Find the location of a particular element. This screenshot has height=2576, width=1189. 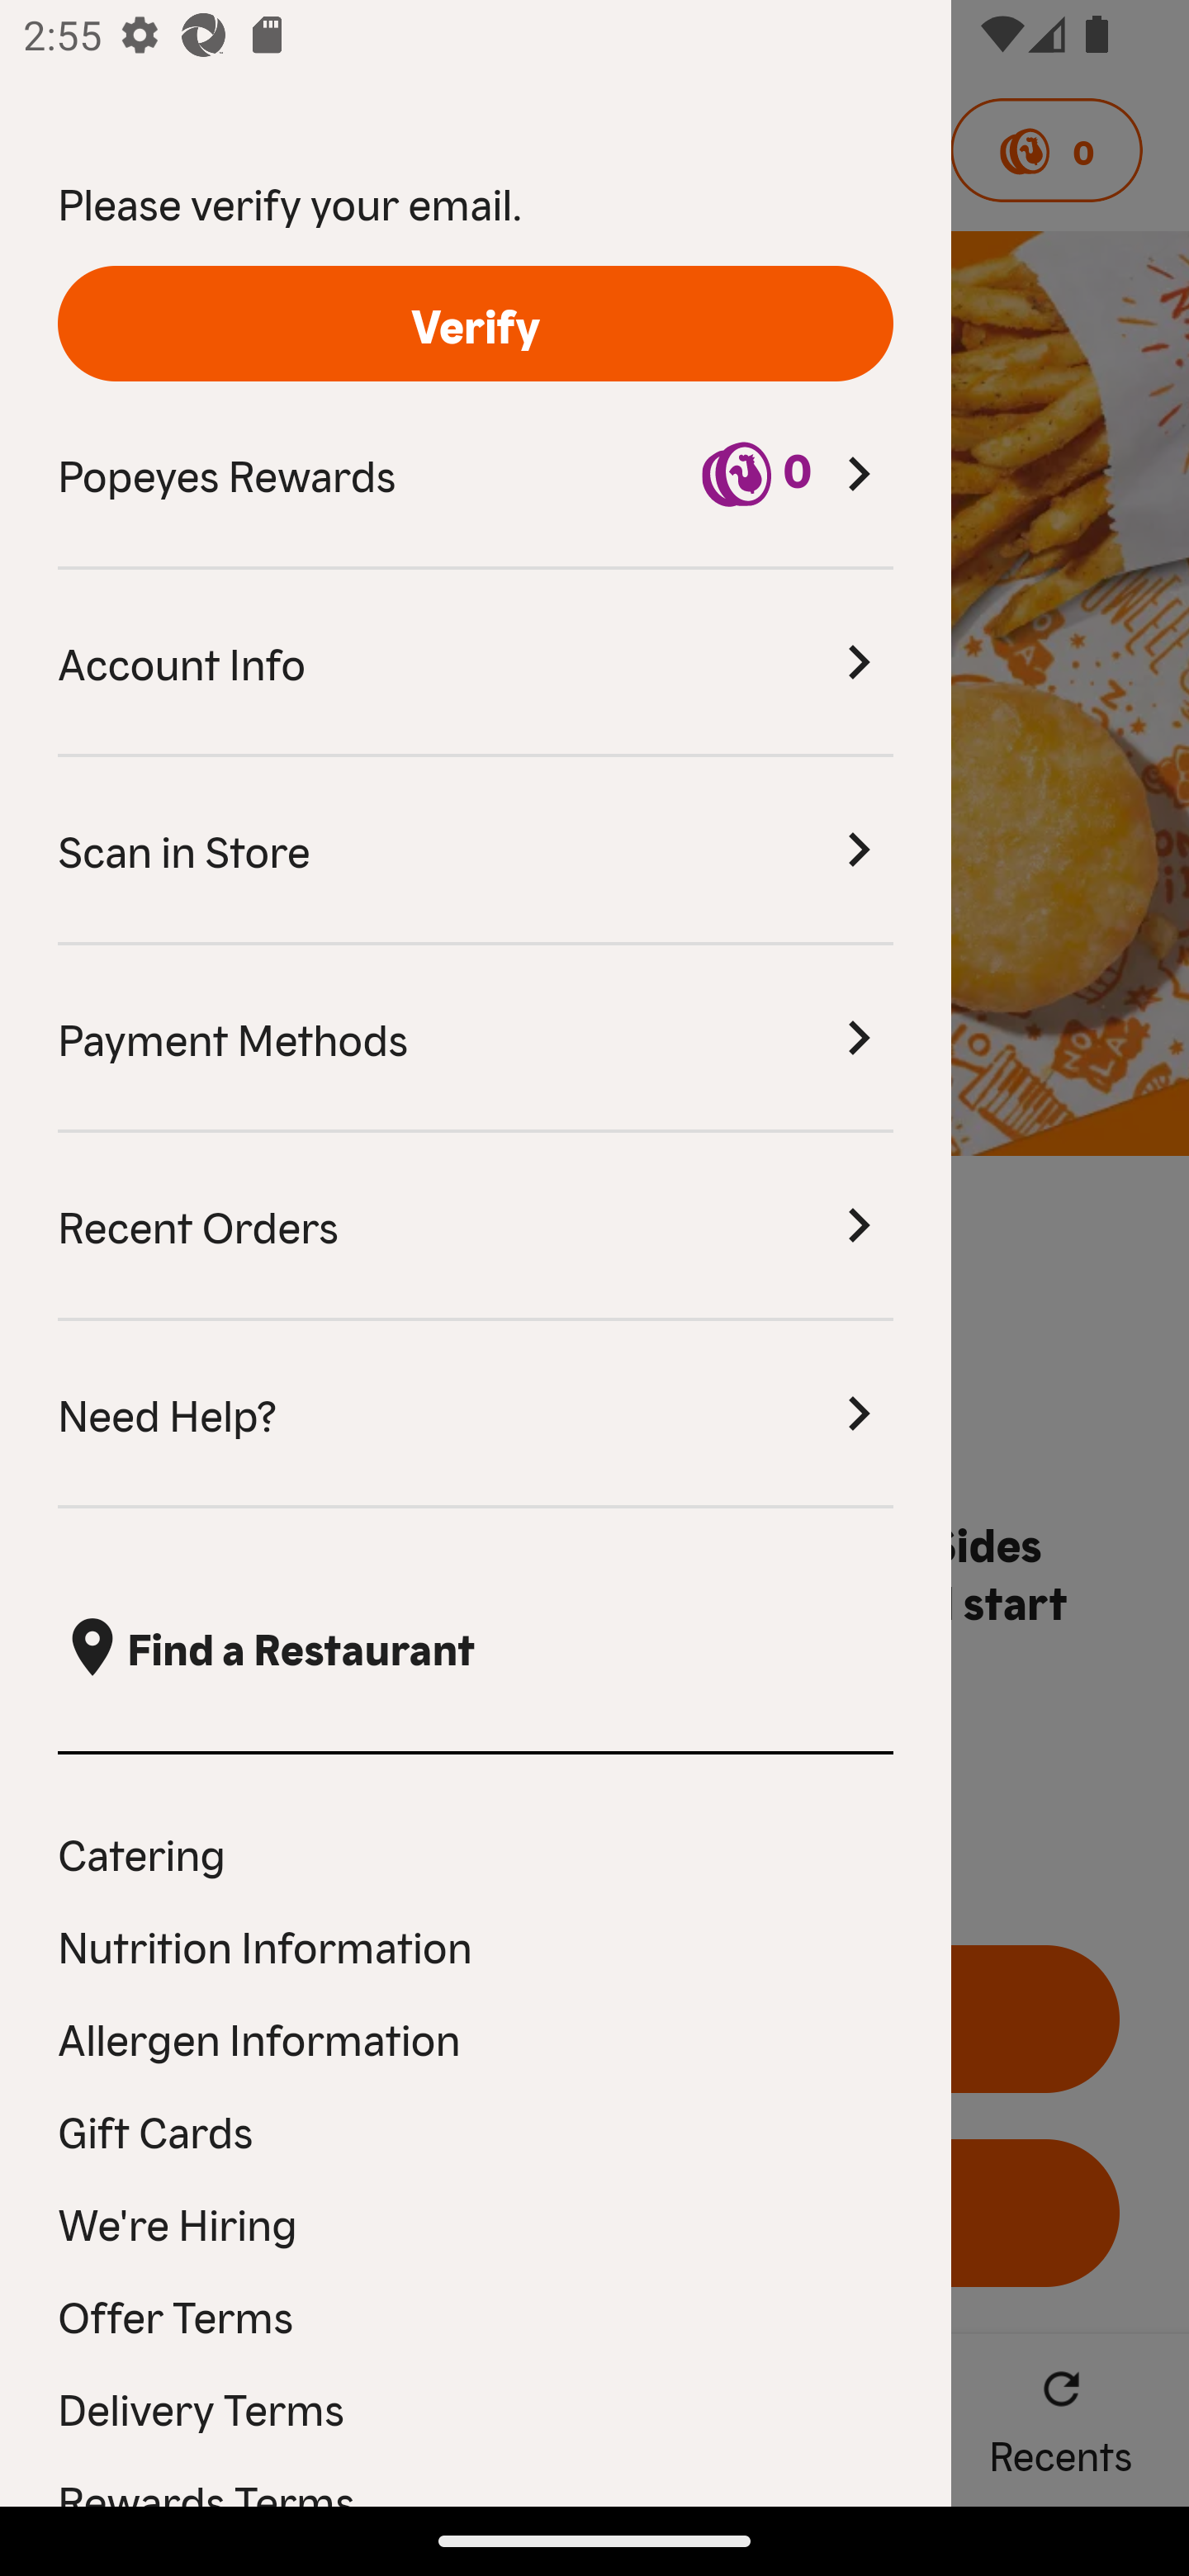

Verify is located at coordinates (476, 323).